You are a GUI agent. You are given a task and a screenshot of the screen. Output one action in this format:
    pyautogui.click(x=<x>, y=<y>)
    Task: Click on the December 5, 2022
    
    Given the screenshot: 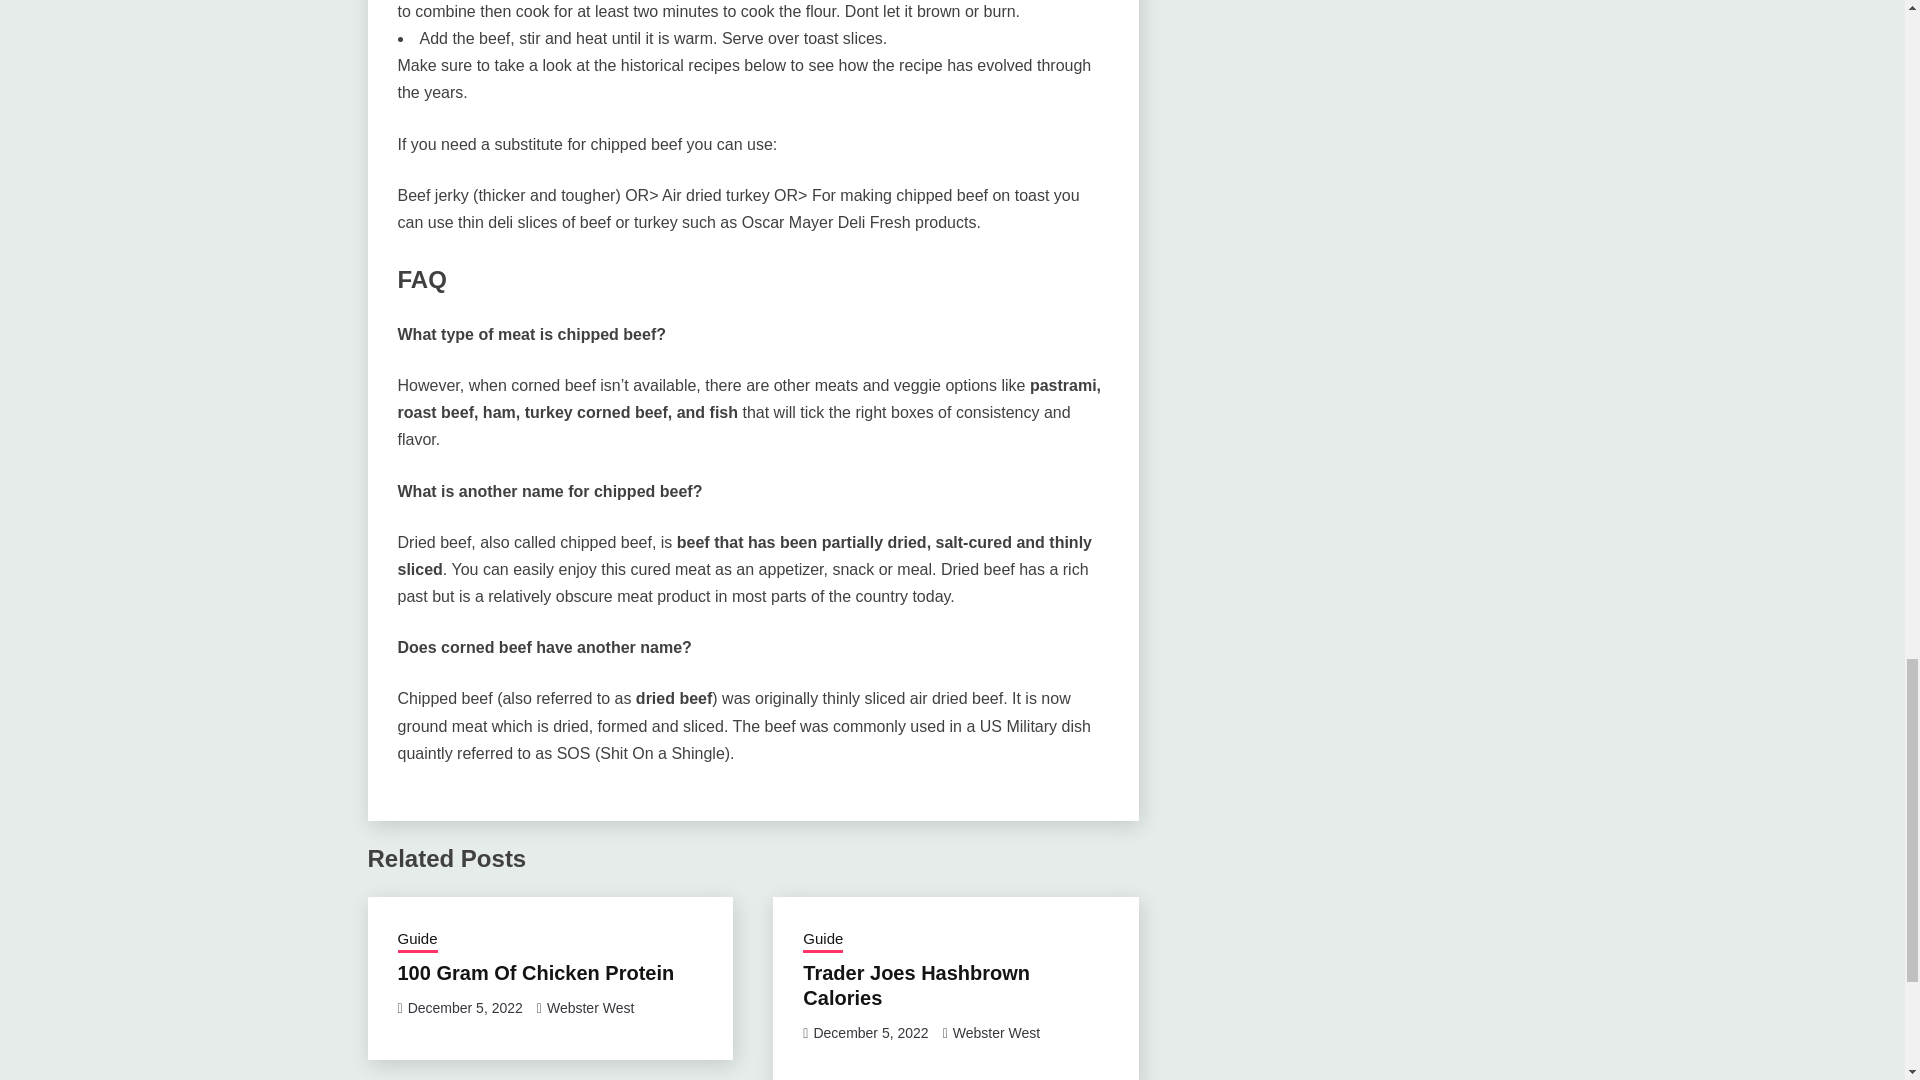 What is the action you would take?
    pyautogui.click(x=464, y=1008)
    